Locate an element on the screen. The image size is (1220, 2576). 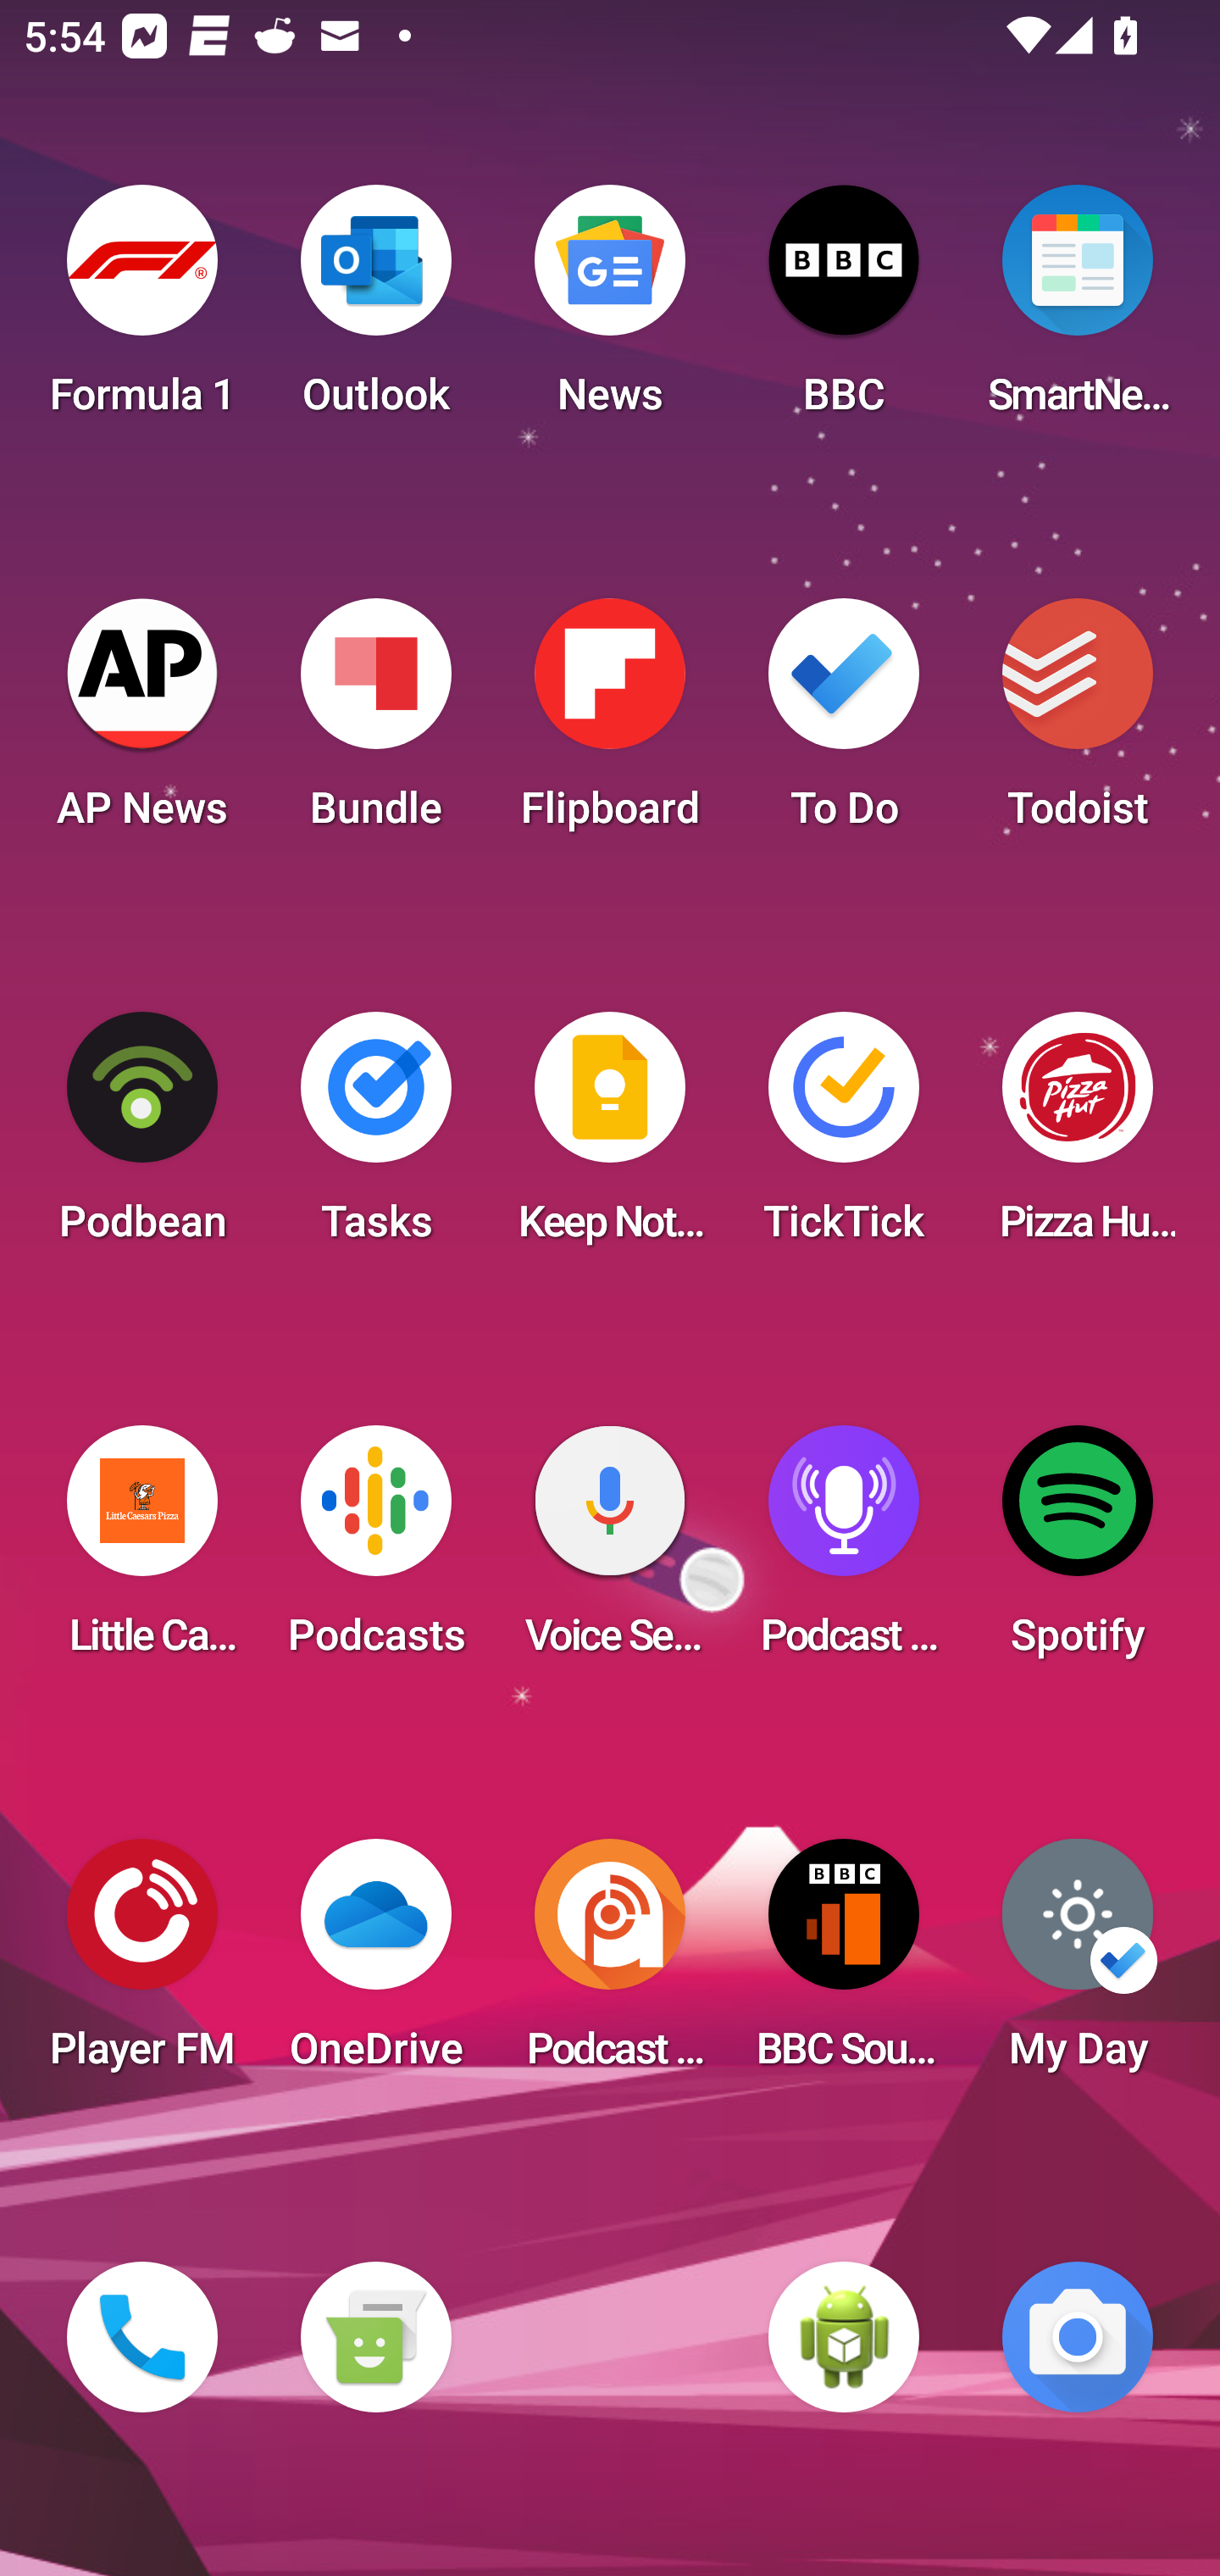
AP News is located at coordinates (142, 724).